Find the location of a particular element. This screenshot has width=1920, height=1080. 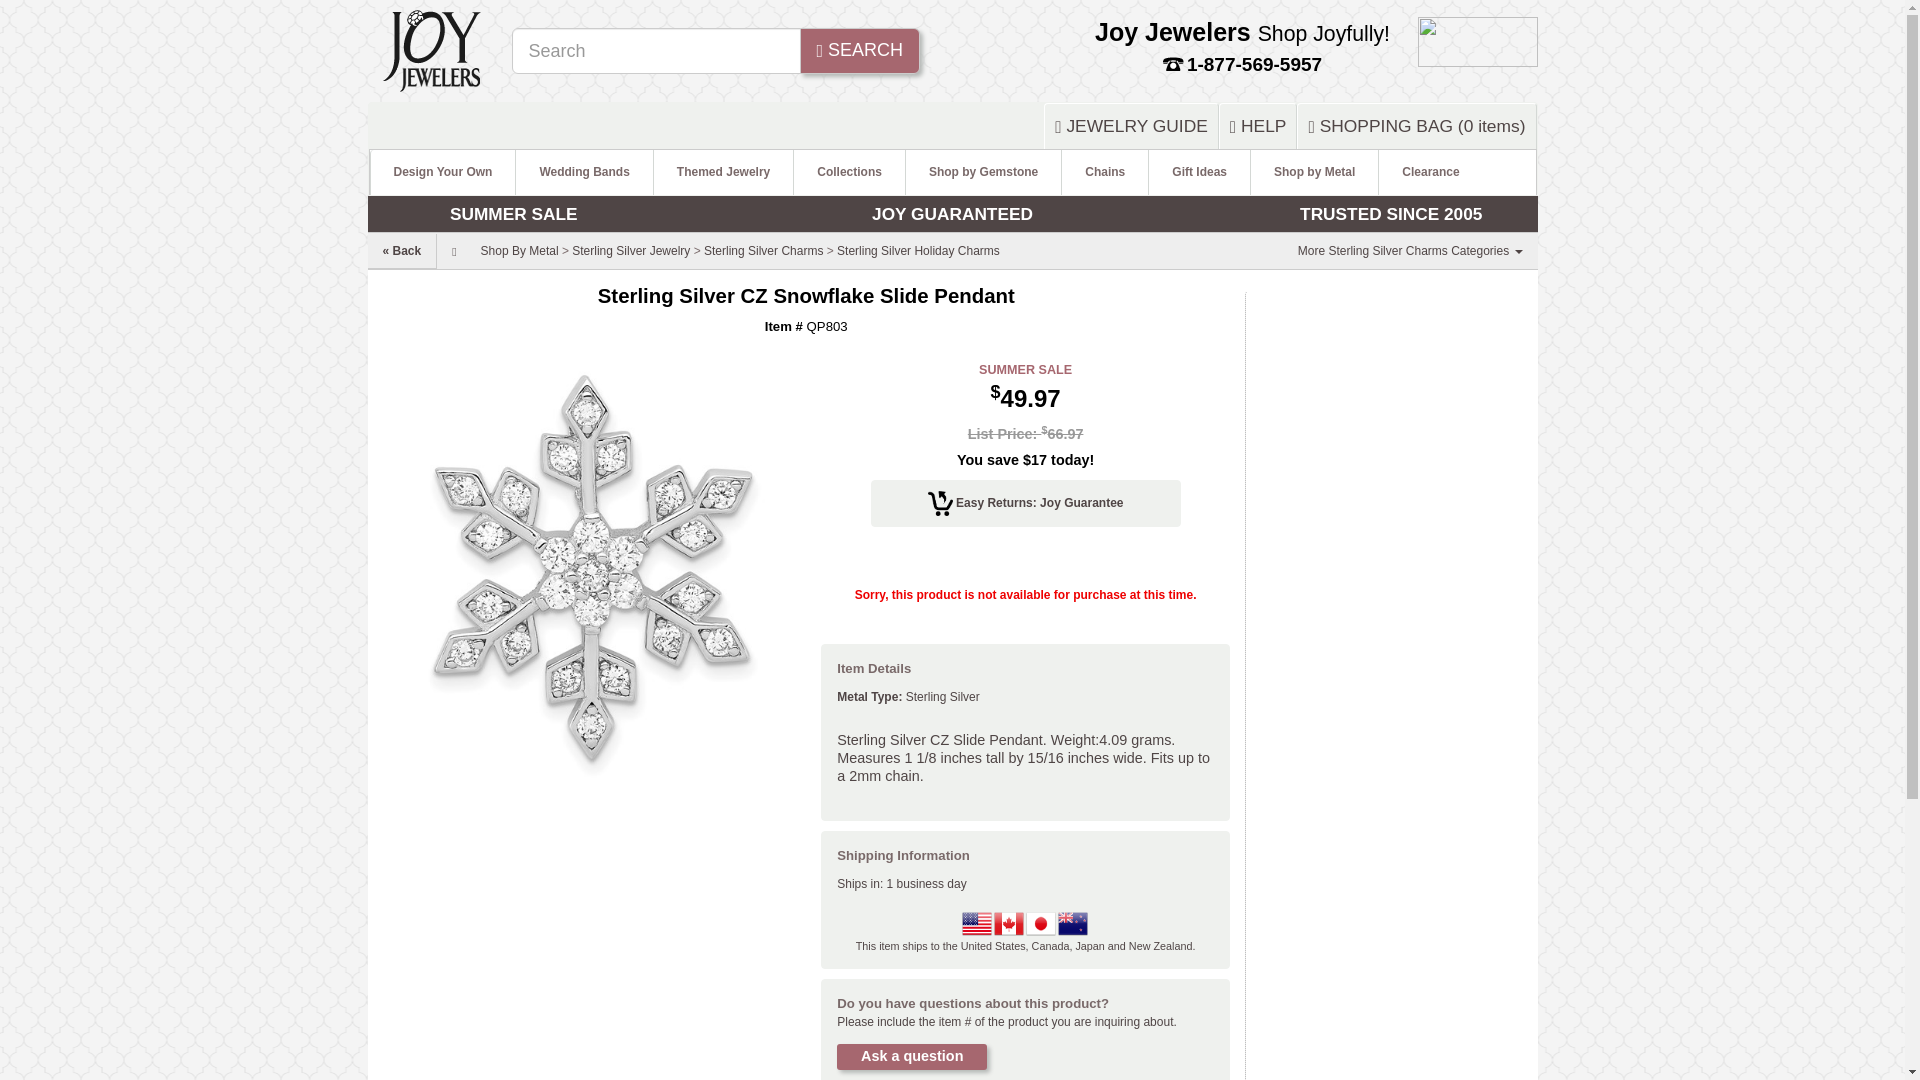

JEWELRY GUIDE is located at coordinates (1130, 126).